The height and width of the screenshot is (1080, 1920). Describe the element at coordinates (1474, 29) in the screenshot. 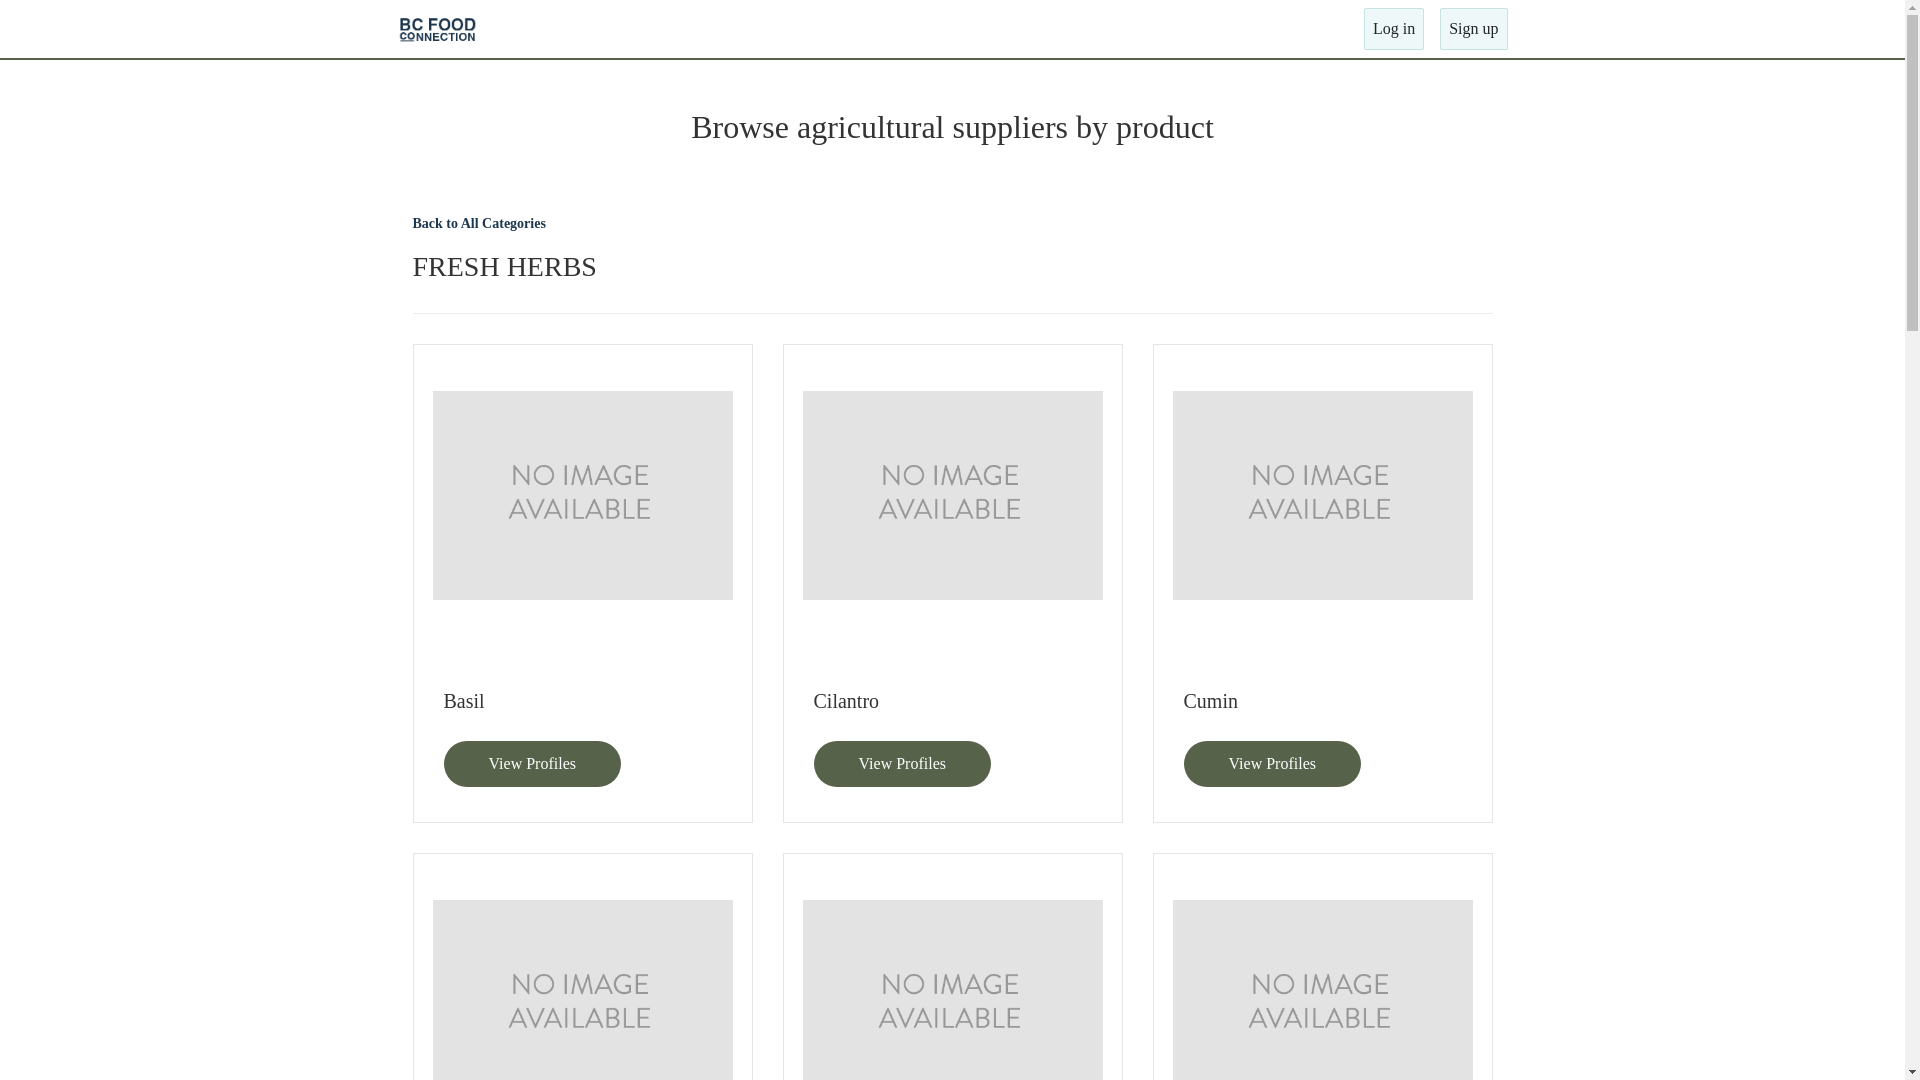

I see `Sign up` at that location.